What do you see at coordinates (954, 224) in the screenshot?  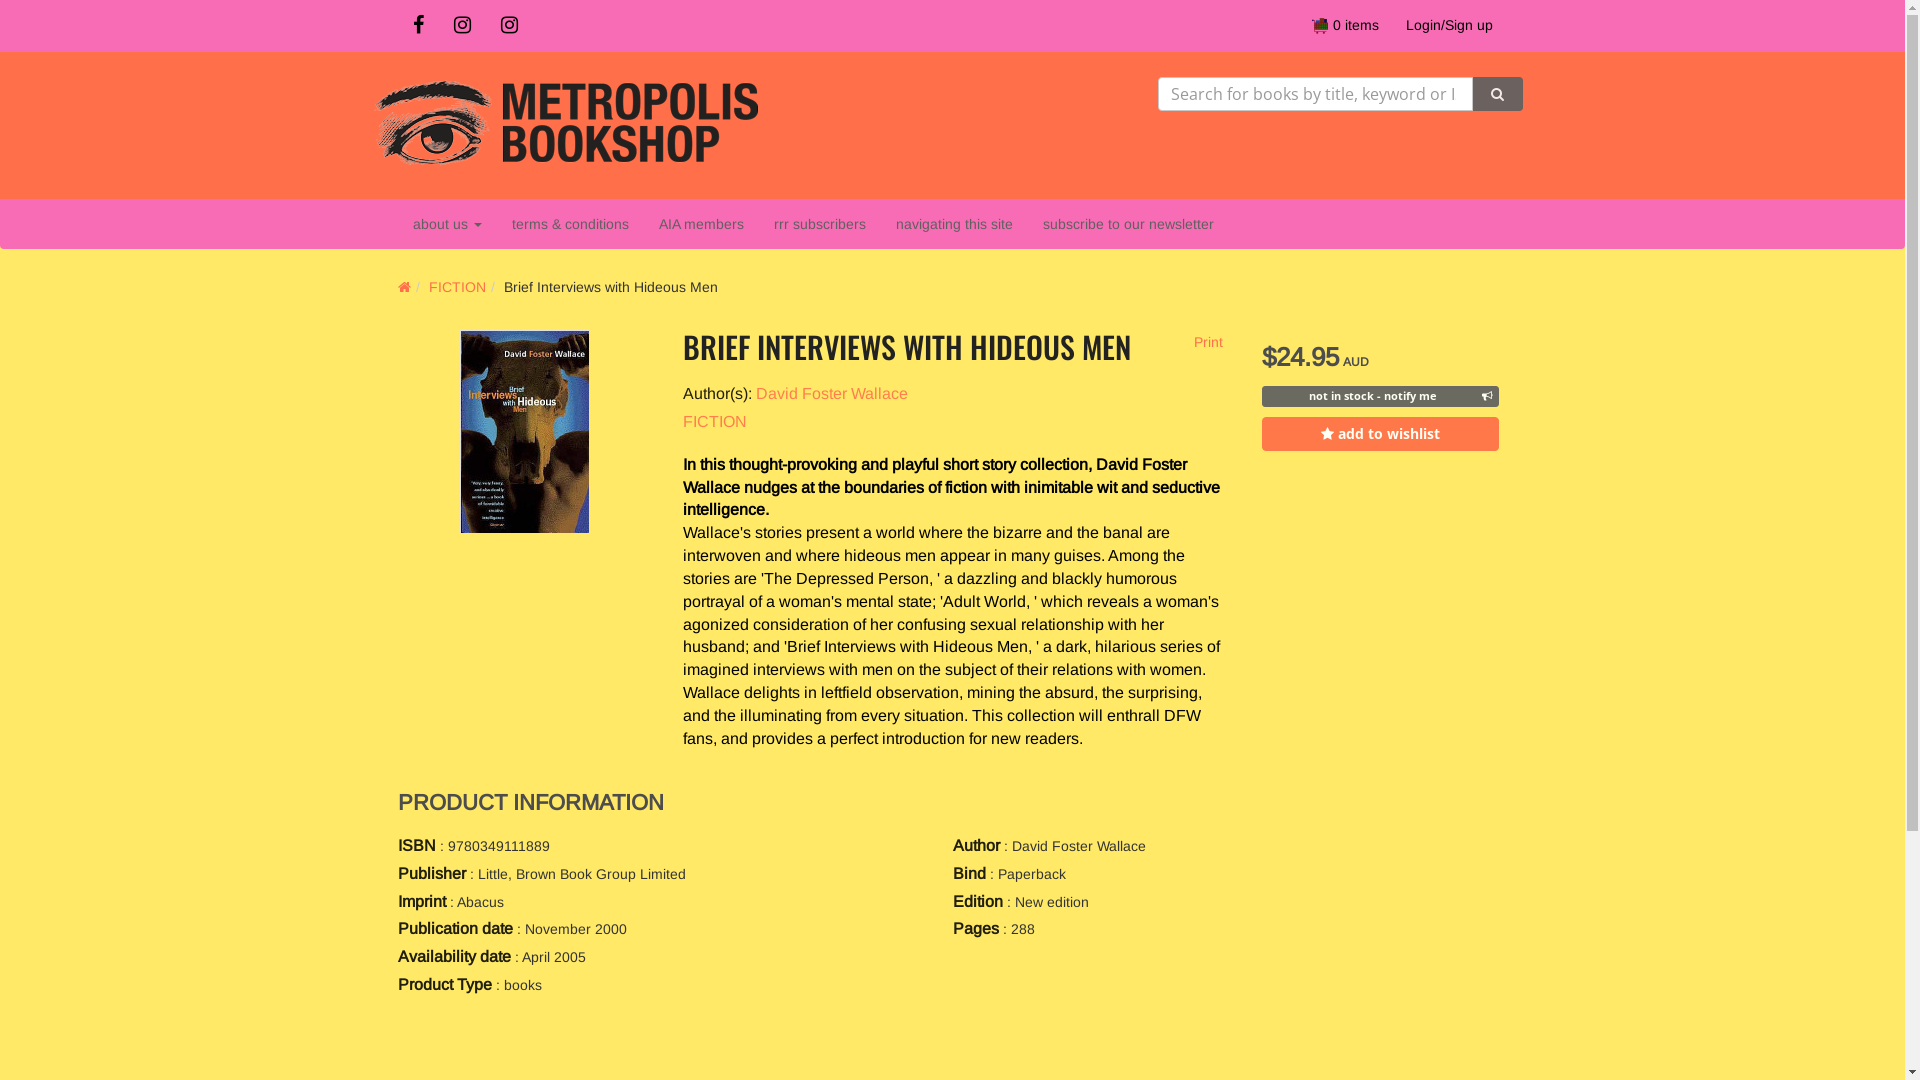 I see `navigating this site` at bounding box center [954, 224].